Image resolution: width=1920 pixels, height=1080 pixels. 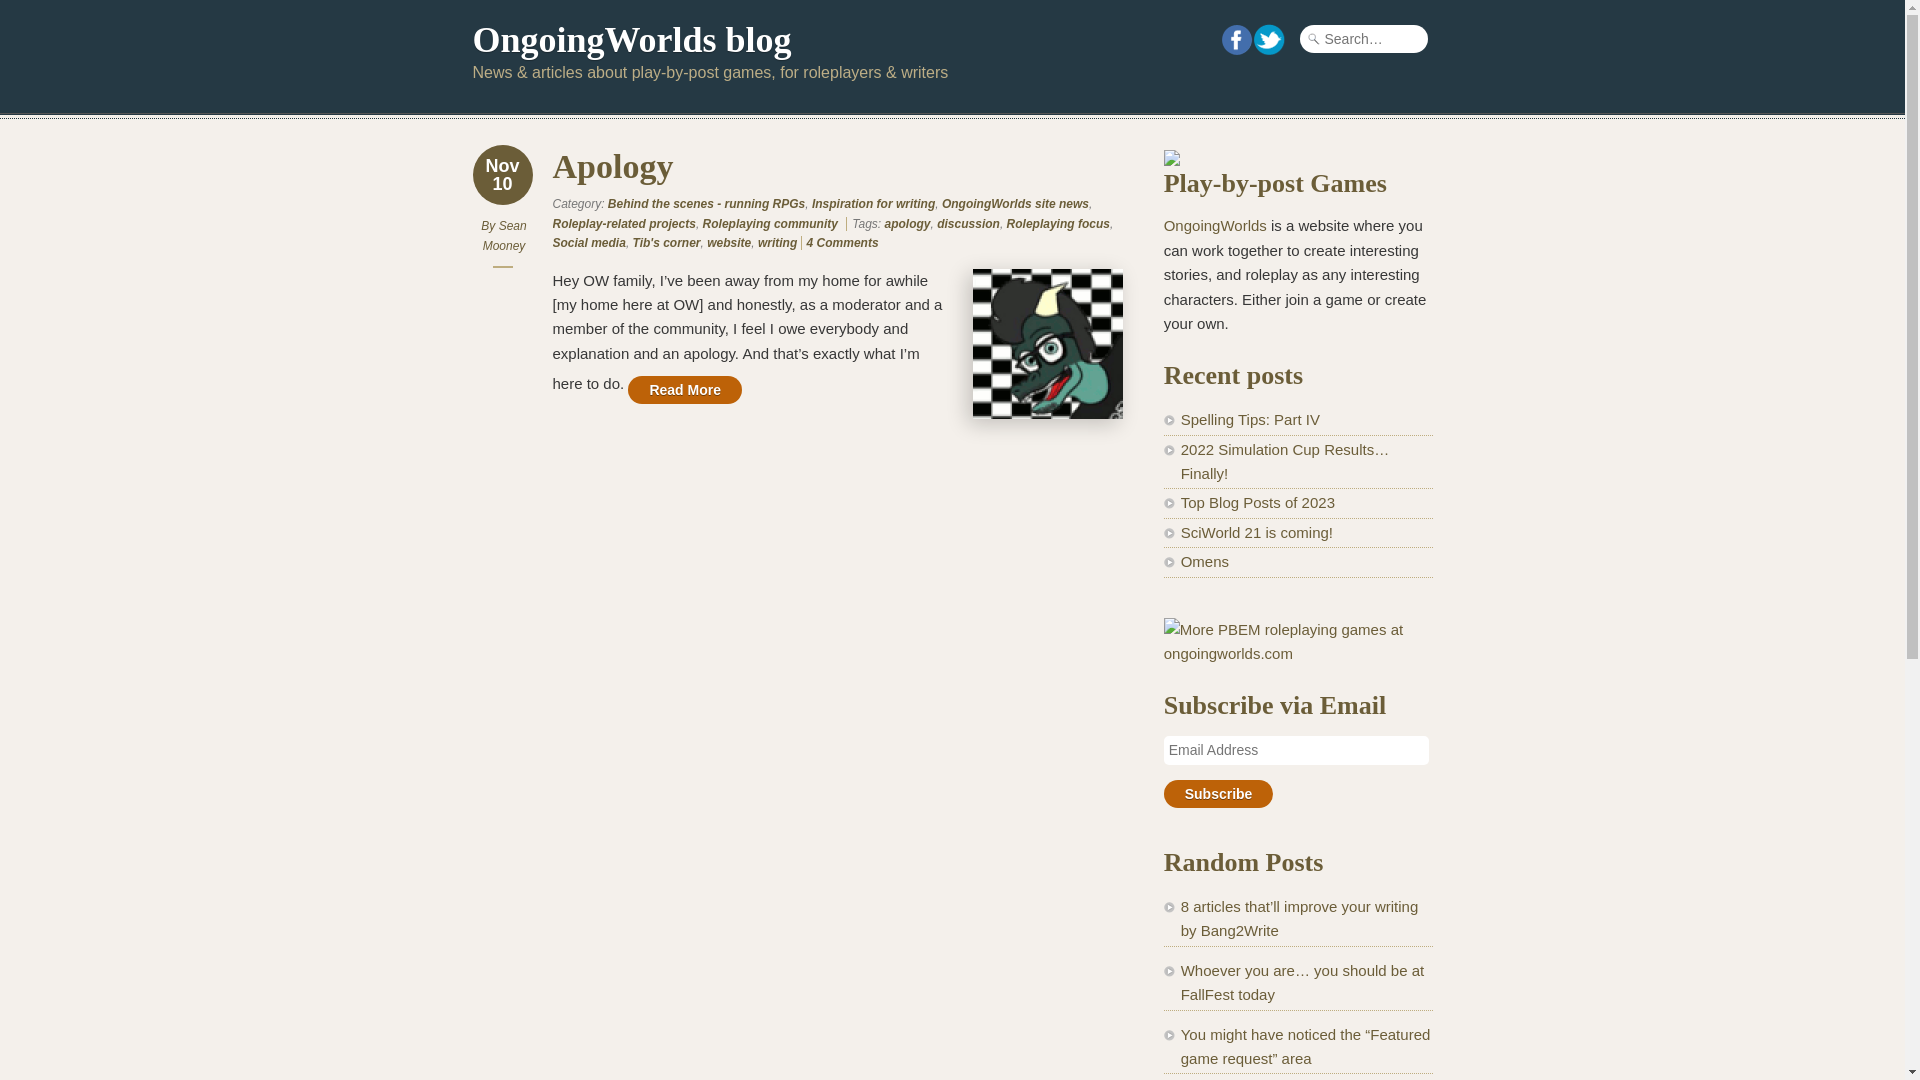 I want to click on Behind the scenes - running RPGs, so click(x=706, y=203).